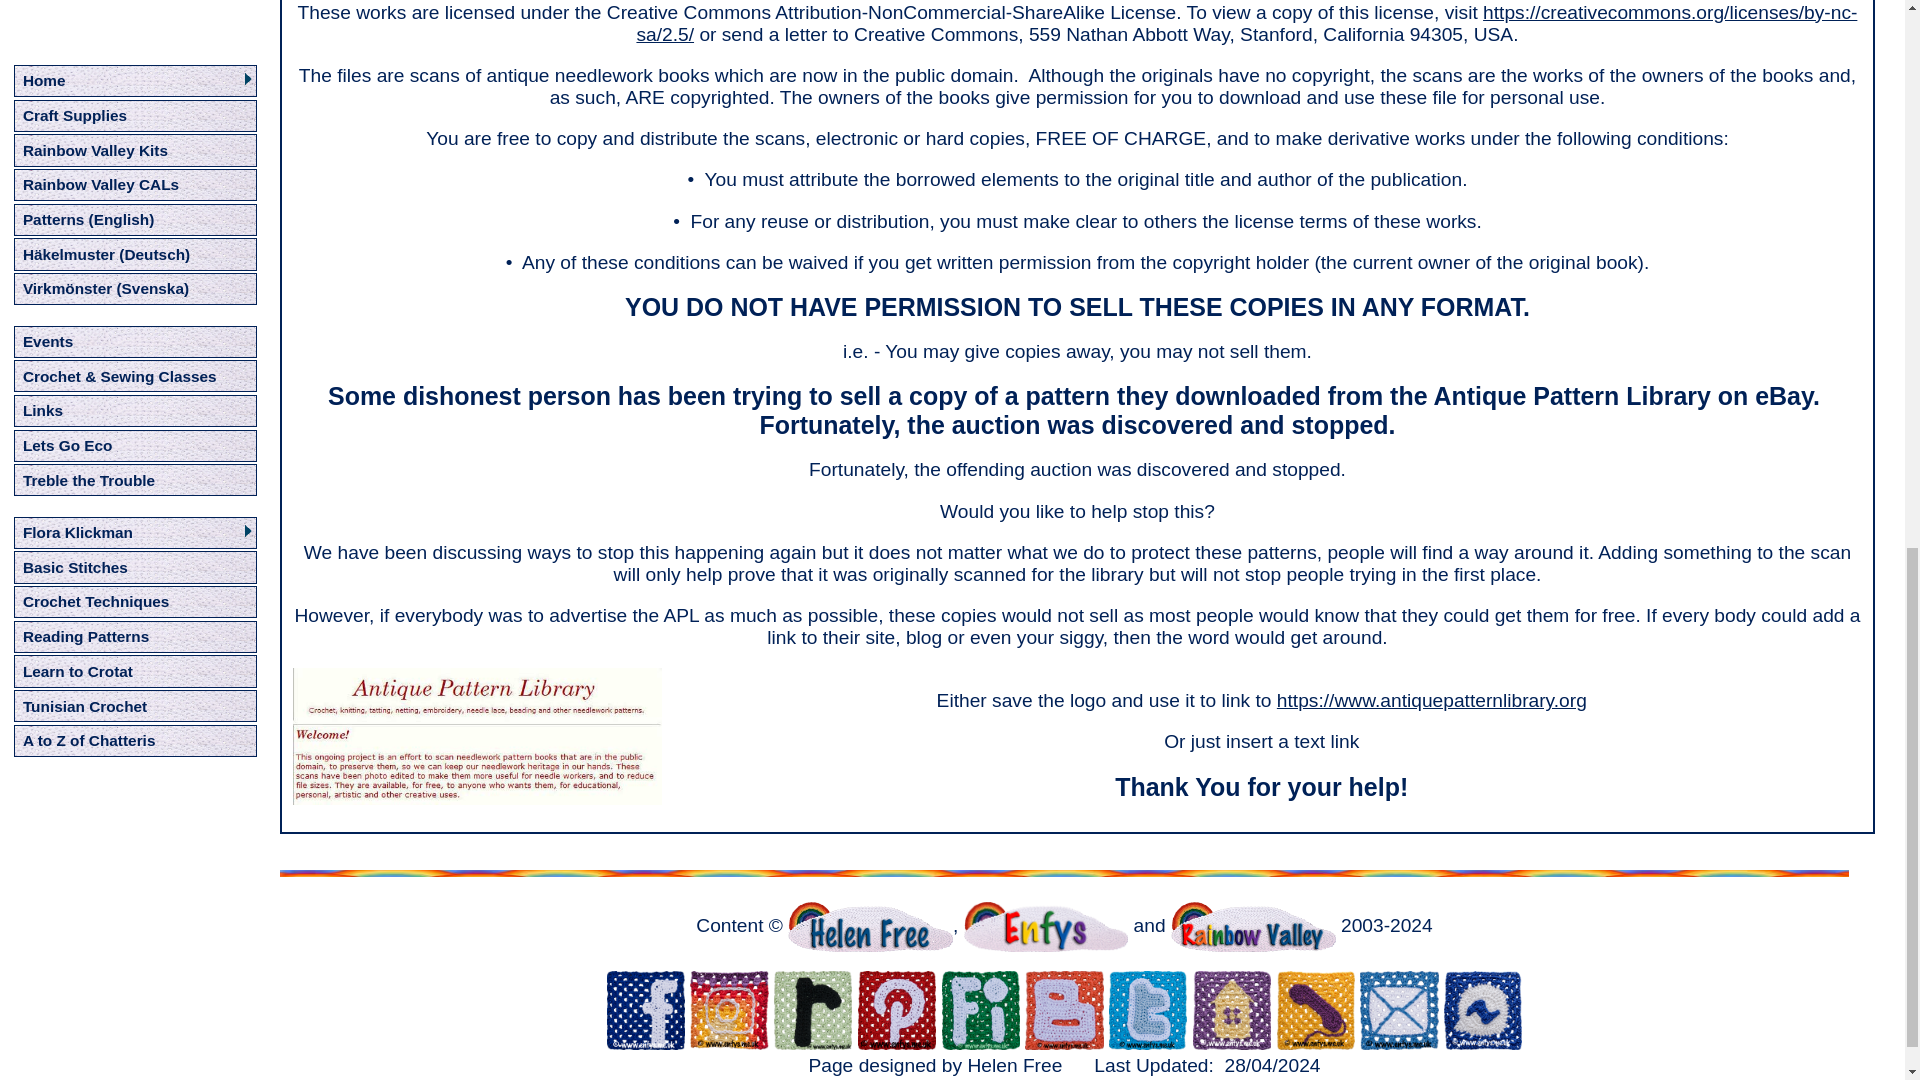 The width and height of the screenshot is (1920, 1080). What do you see at coordinates (1316, 1009) in the screenshot?
I see `Telephone` at bounding box center [1316, 1009].